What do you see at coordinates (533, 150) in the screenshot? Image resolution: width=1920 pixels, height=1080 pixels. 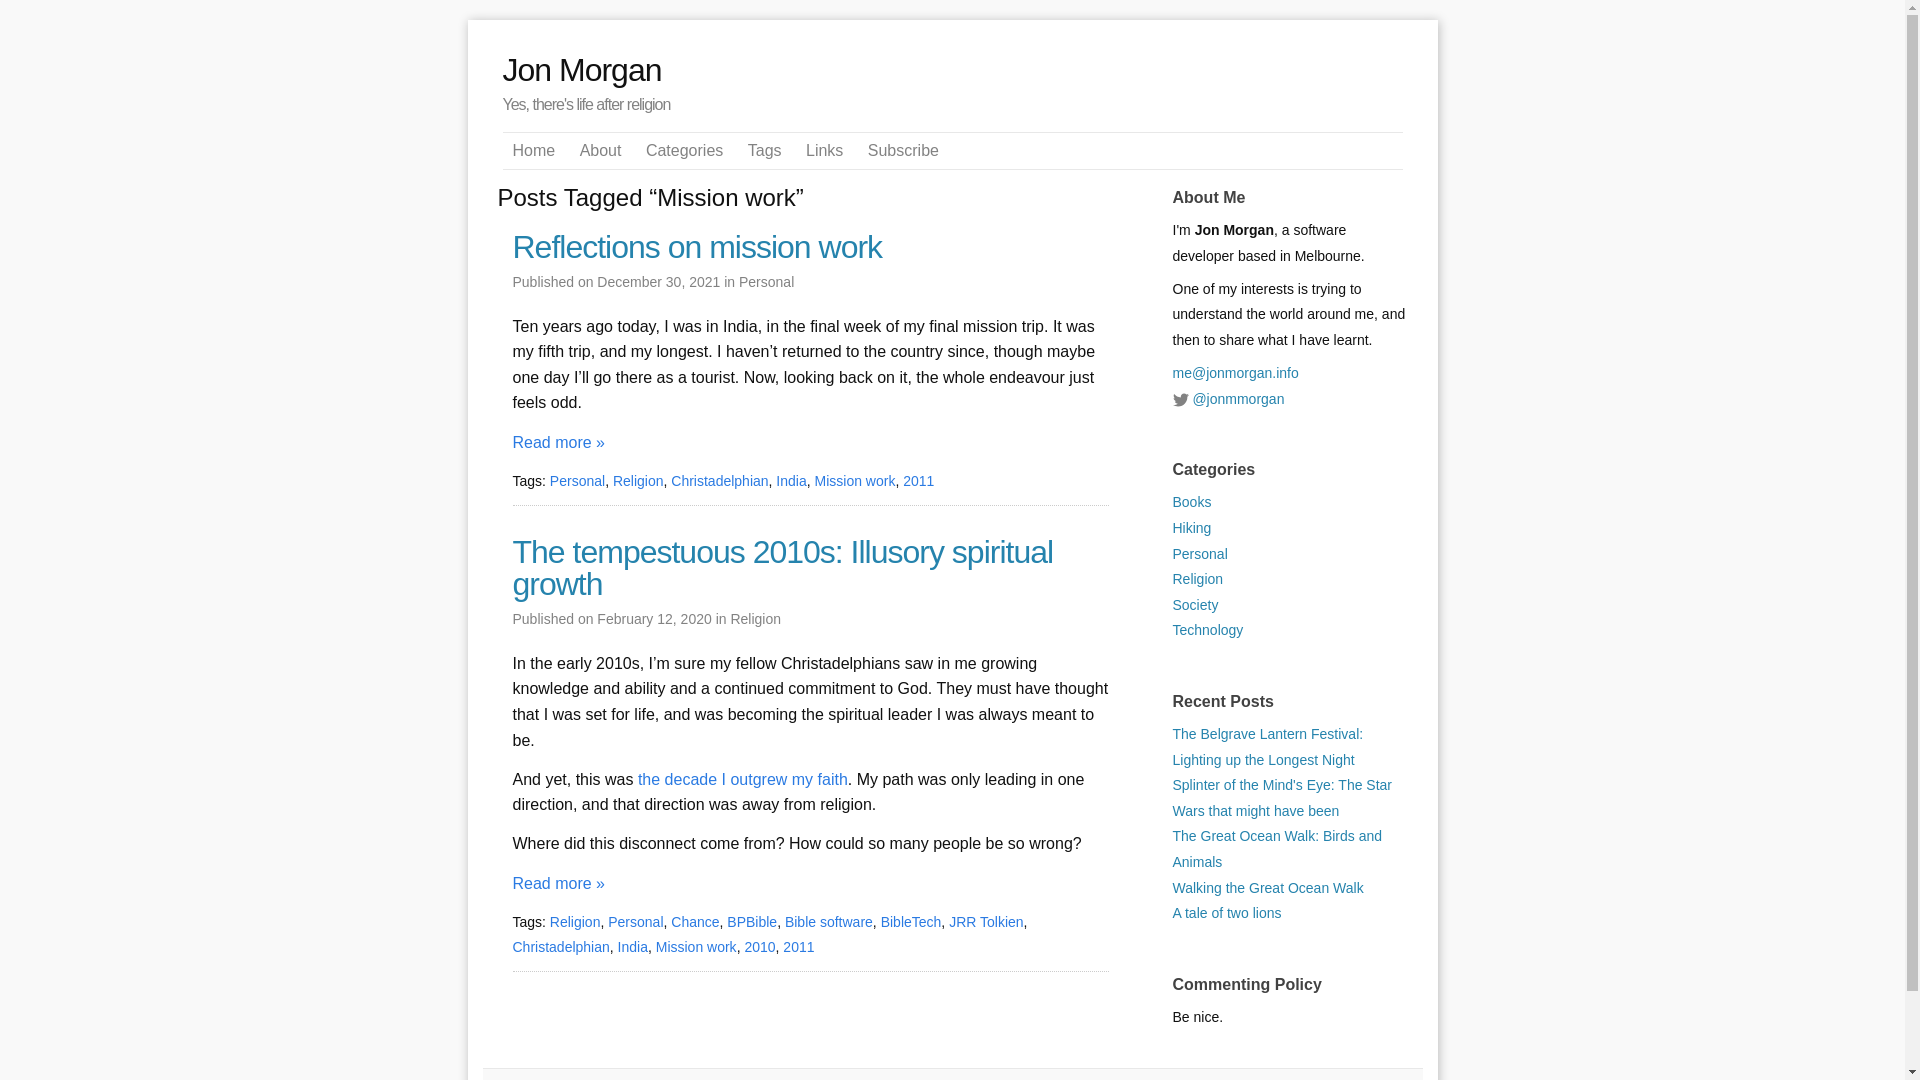 I see `Home` at bounding box center [533, 150].